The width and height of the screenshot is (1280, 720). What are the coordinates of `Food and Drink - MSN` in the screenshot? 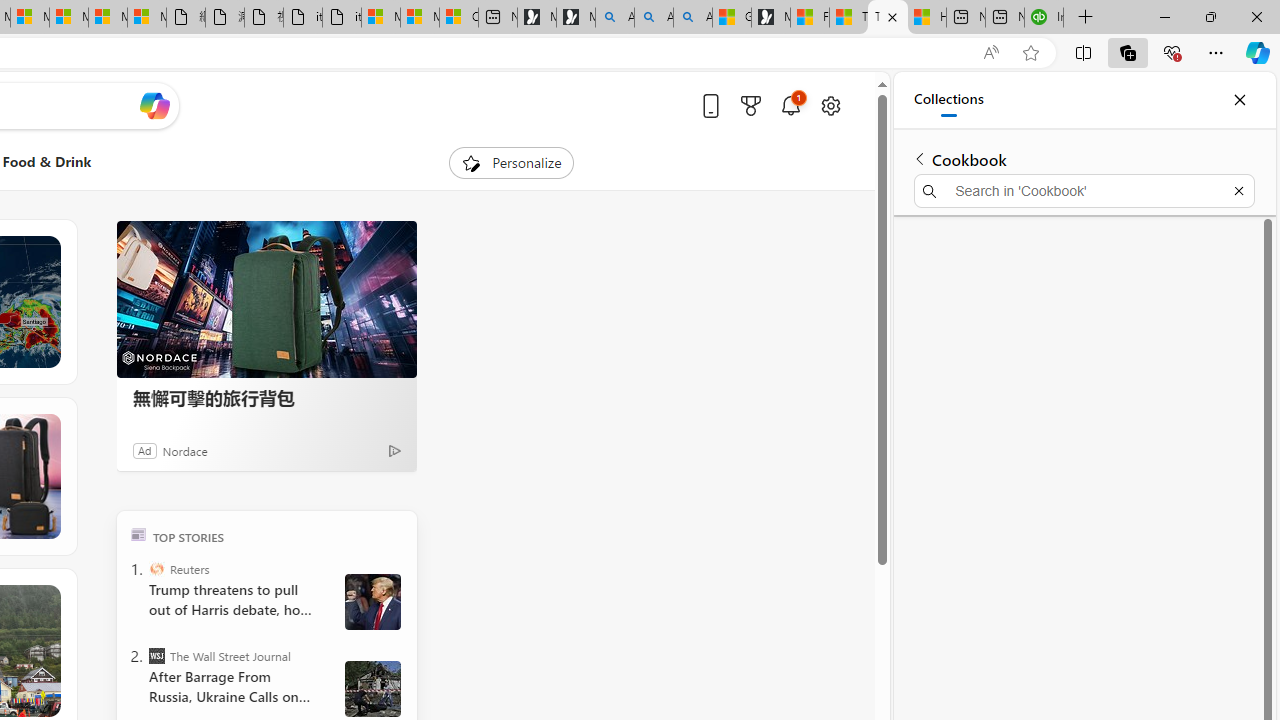 It's located at (810, 18).